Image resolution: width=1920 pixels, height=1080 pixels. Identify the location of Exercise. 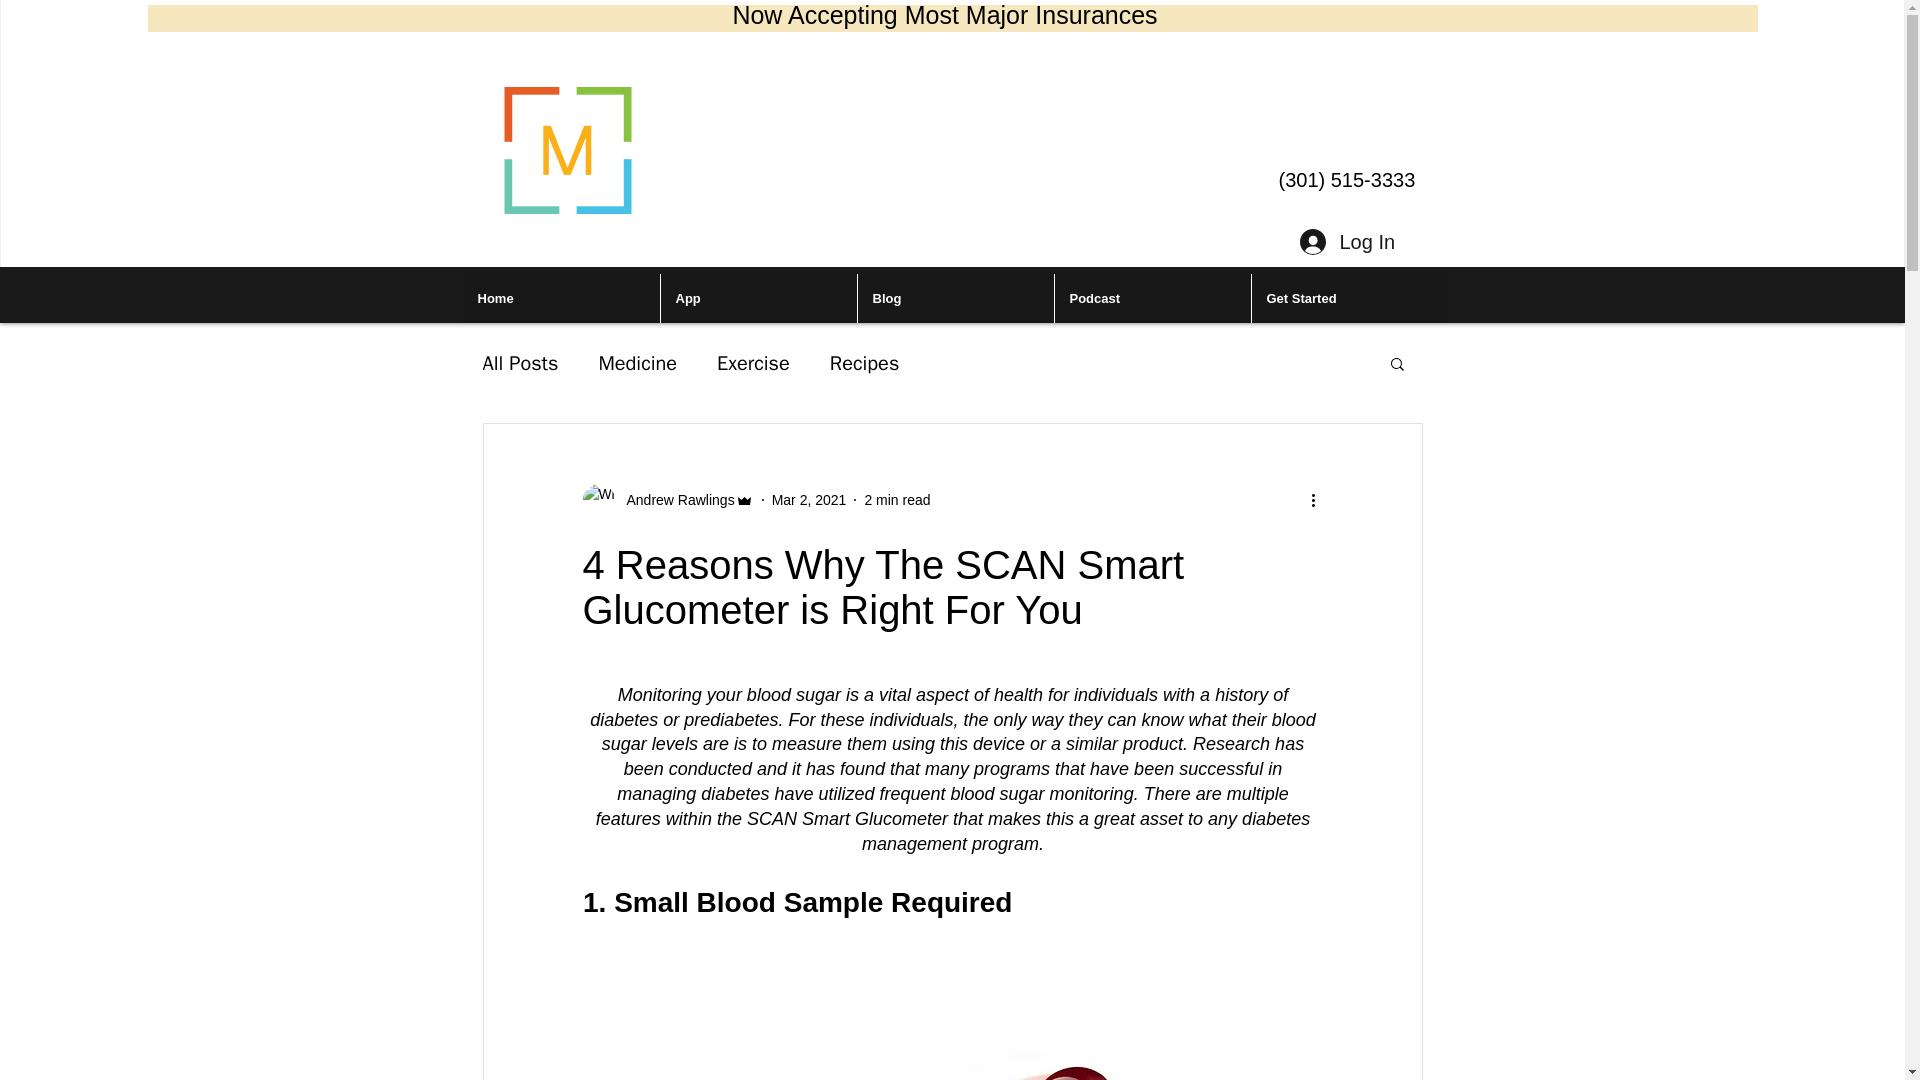
(752, 362).